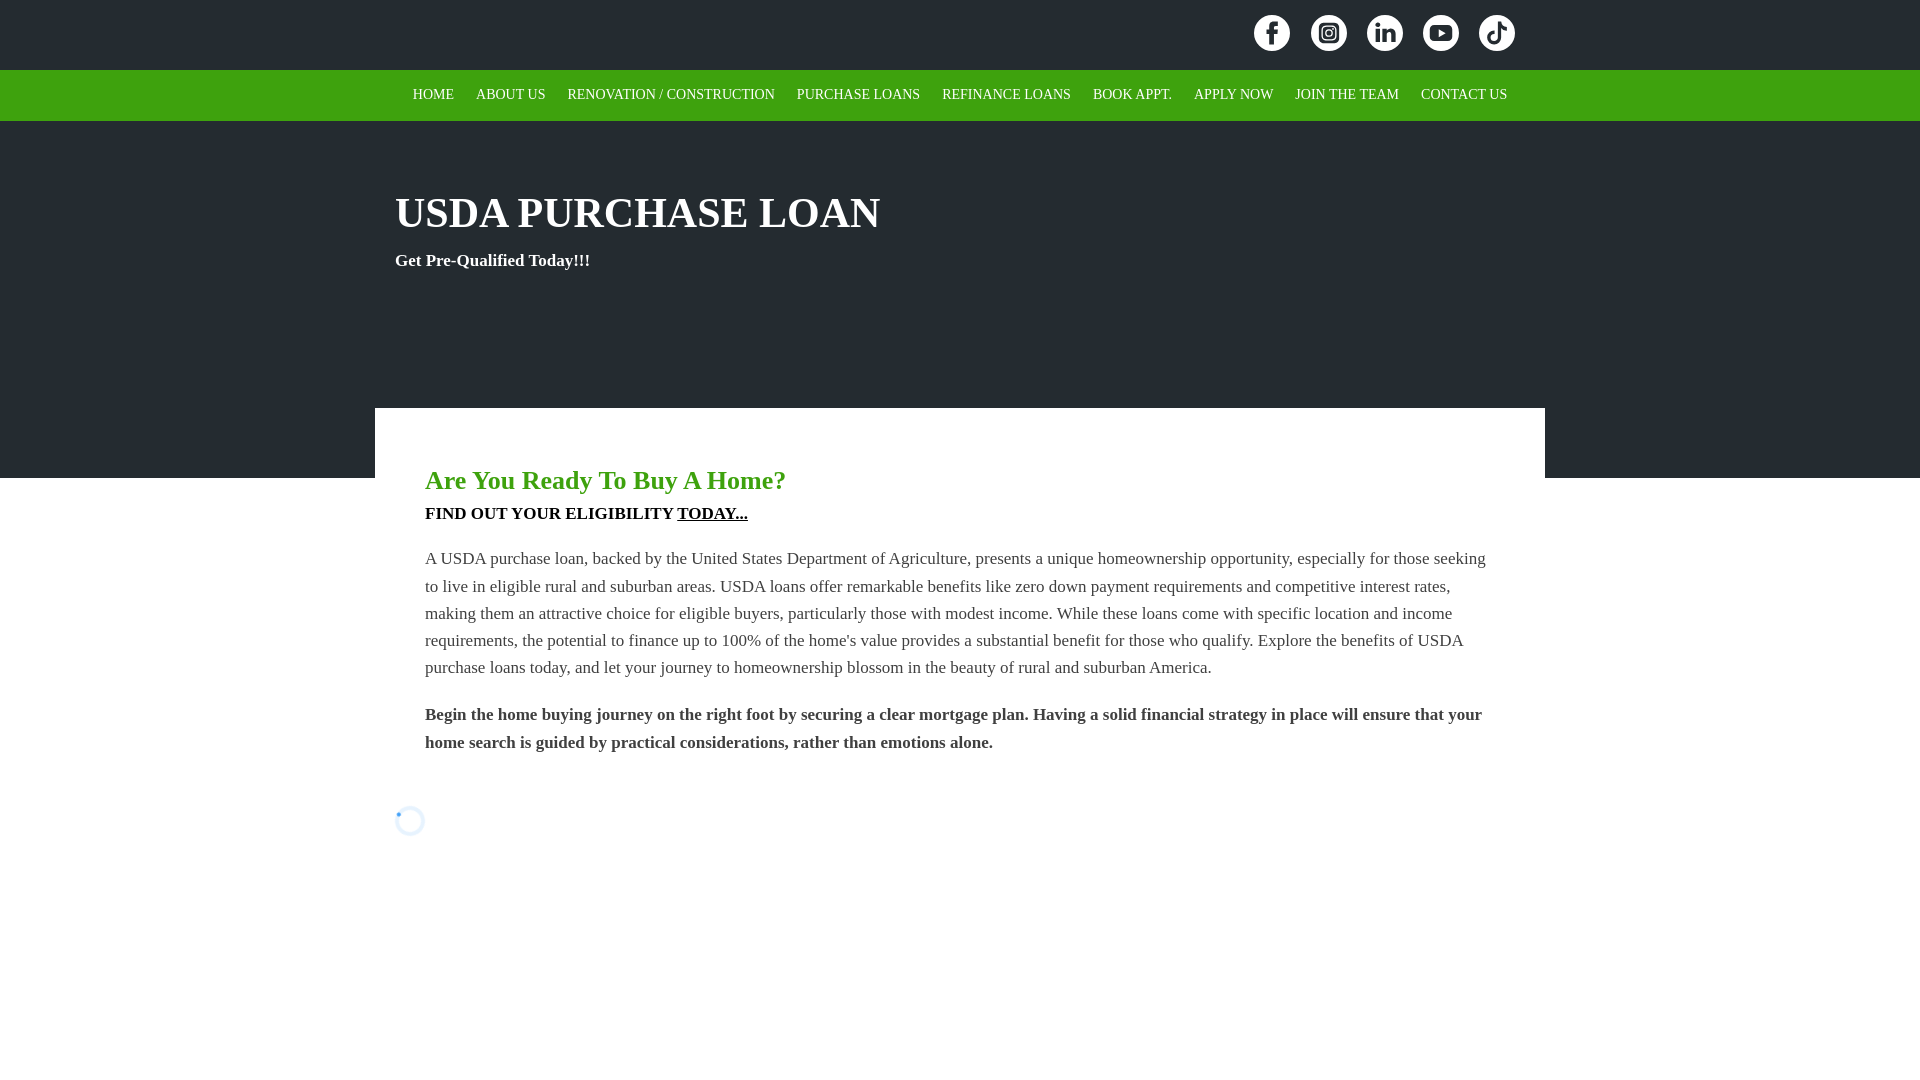 The height and width of the screenshot is (1080, 1920). What do you see at coordinates (1346, 95) in the screenshot?
I see `JOIN THE TEAM` at bounding box center [1346, 95].